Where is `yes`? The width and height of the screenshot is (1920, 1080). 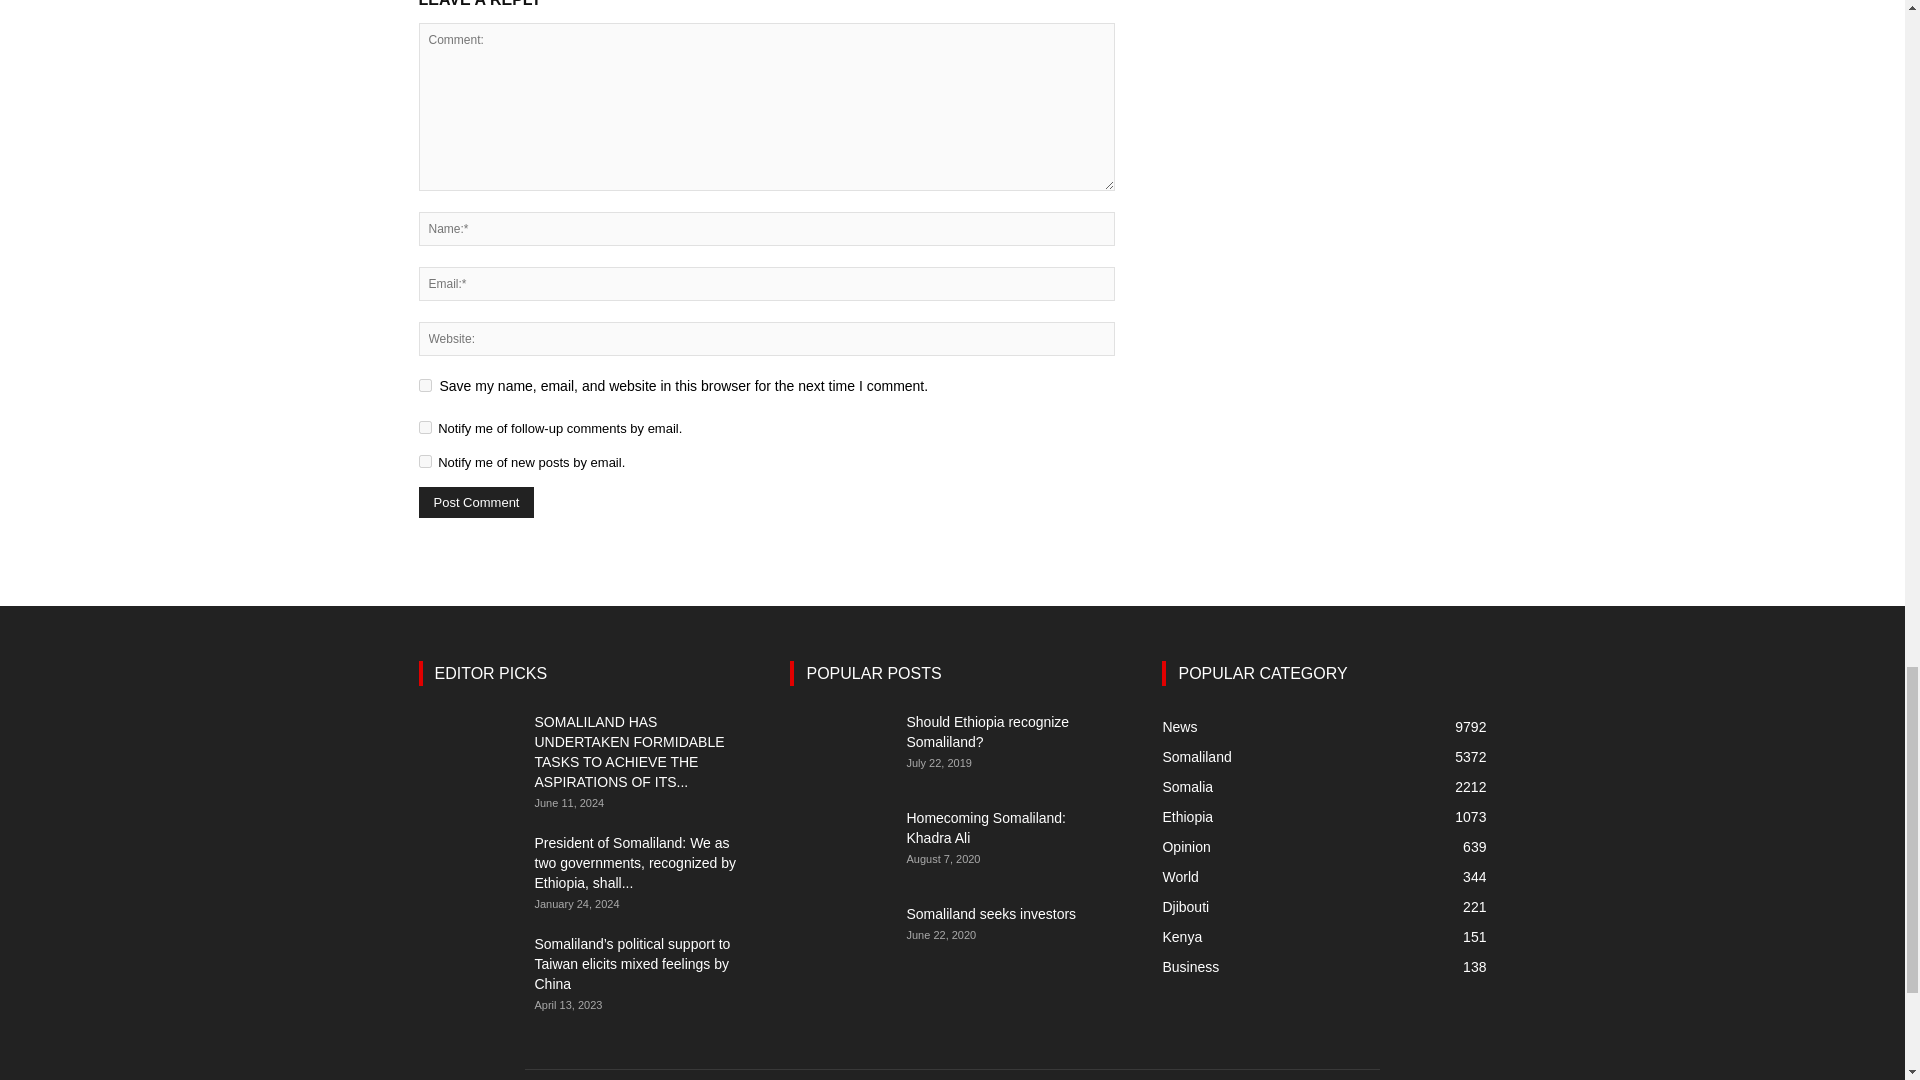
yes is located at coordinates (424, 386).